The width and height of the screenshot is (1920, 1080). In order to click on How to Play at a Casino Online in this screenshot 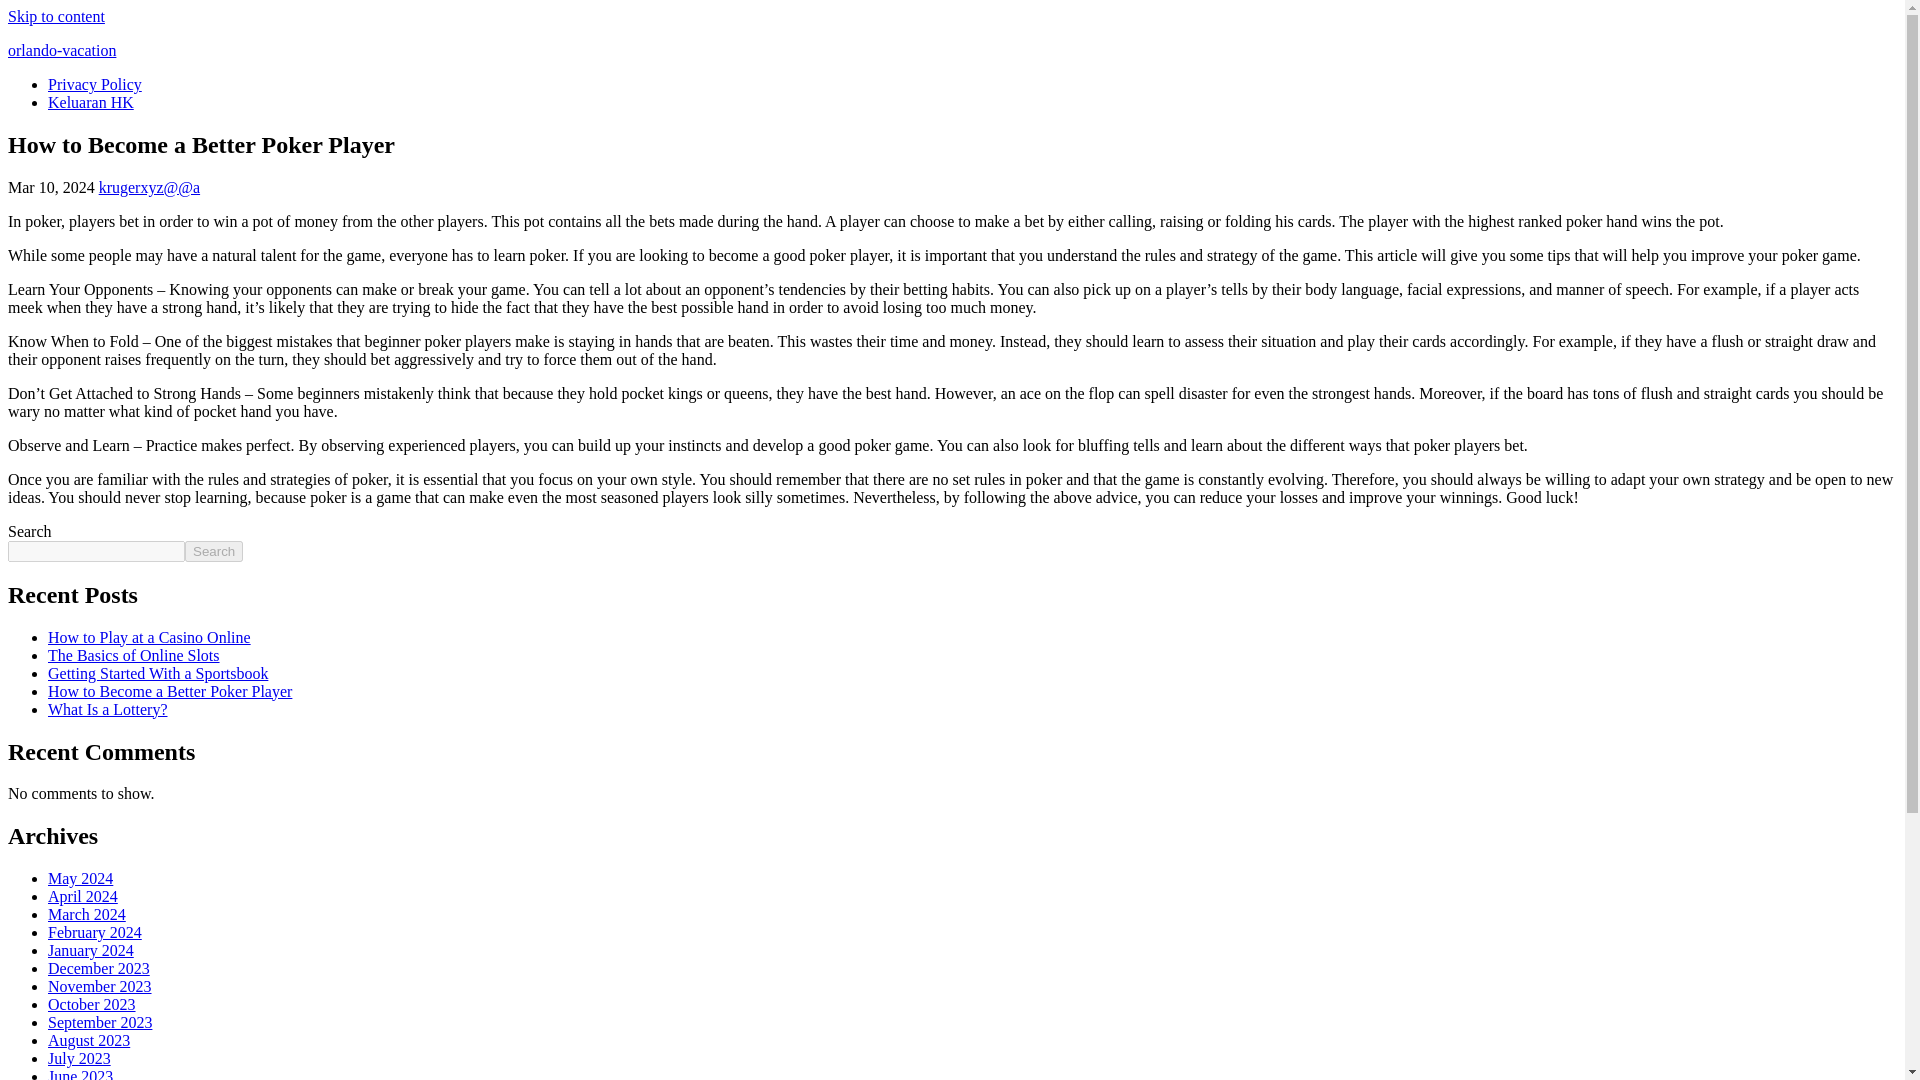, I will do `click(150, 636)`.